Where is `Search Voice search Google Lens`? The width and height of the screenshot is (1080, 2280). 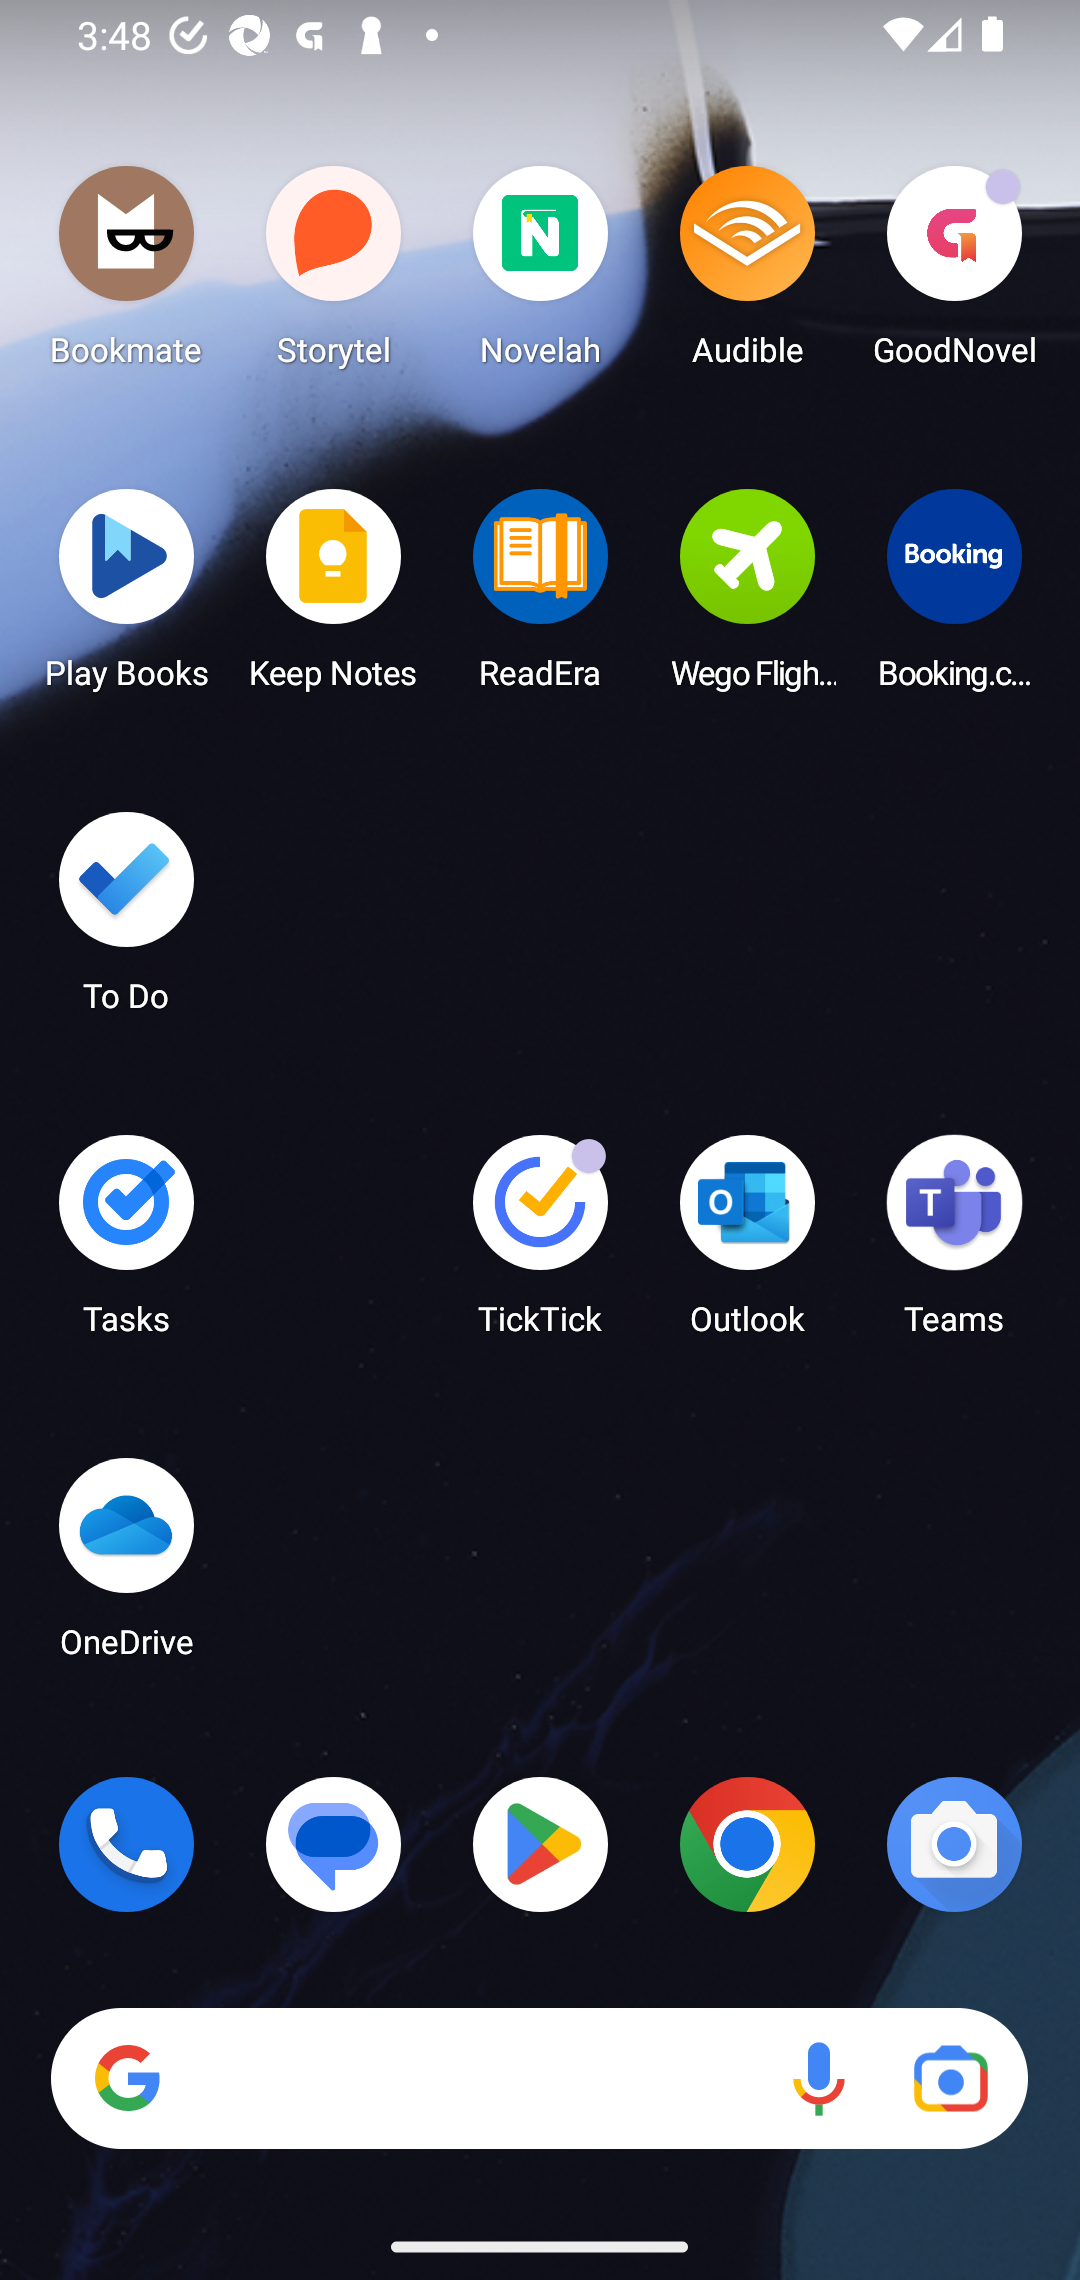
Search Voice search Google Lens is located at coordinates (539, 2079).